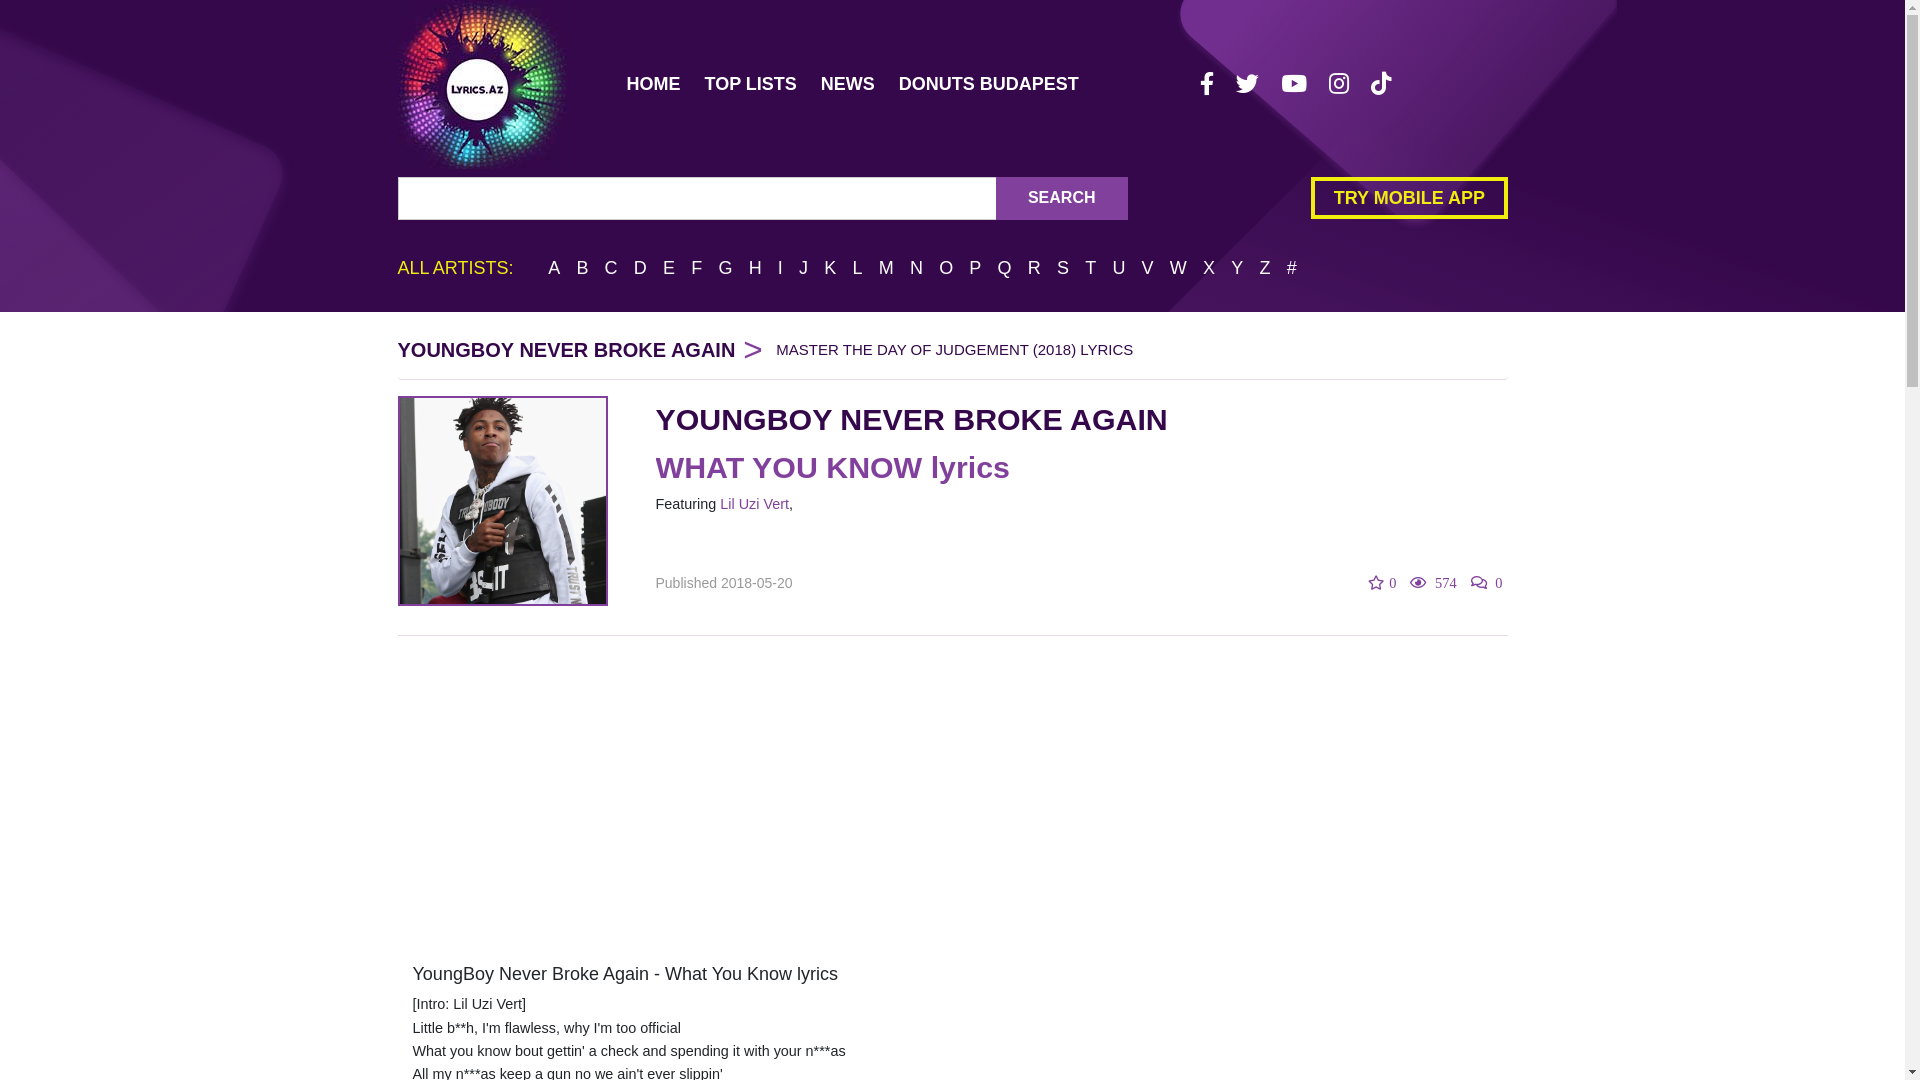 Image resolution: width=1920 pixels, height=1080 pixels. I want to click on W, so click(1178, 268).